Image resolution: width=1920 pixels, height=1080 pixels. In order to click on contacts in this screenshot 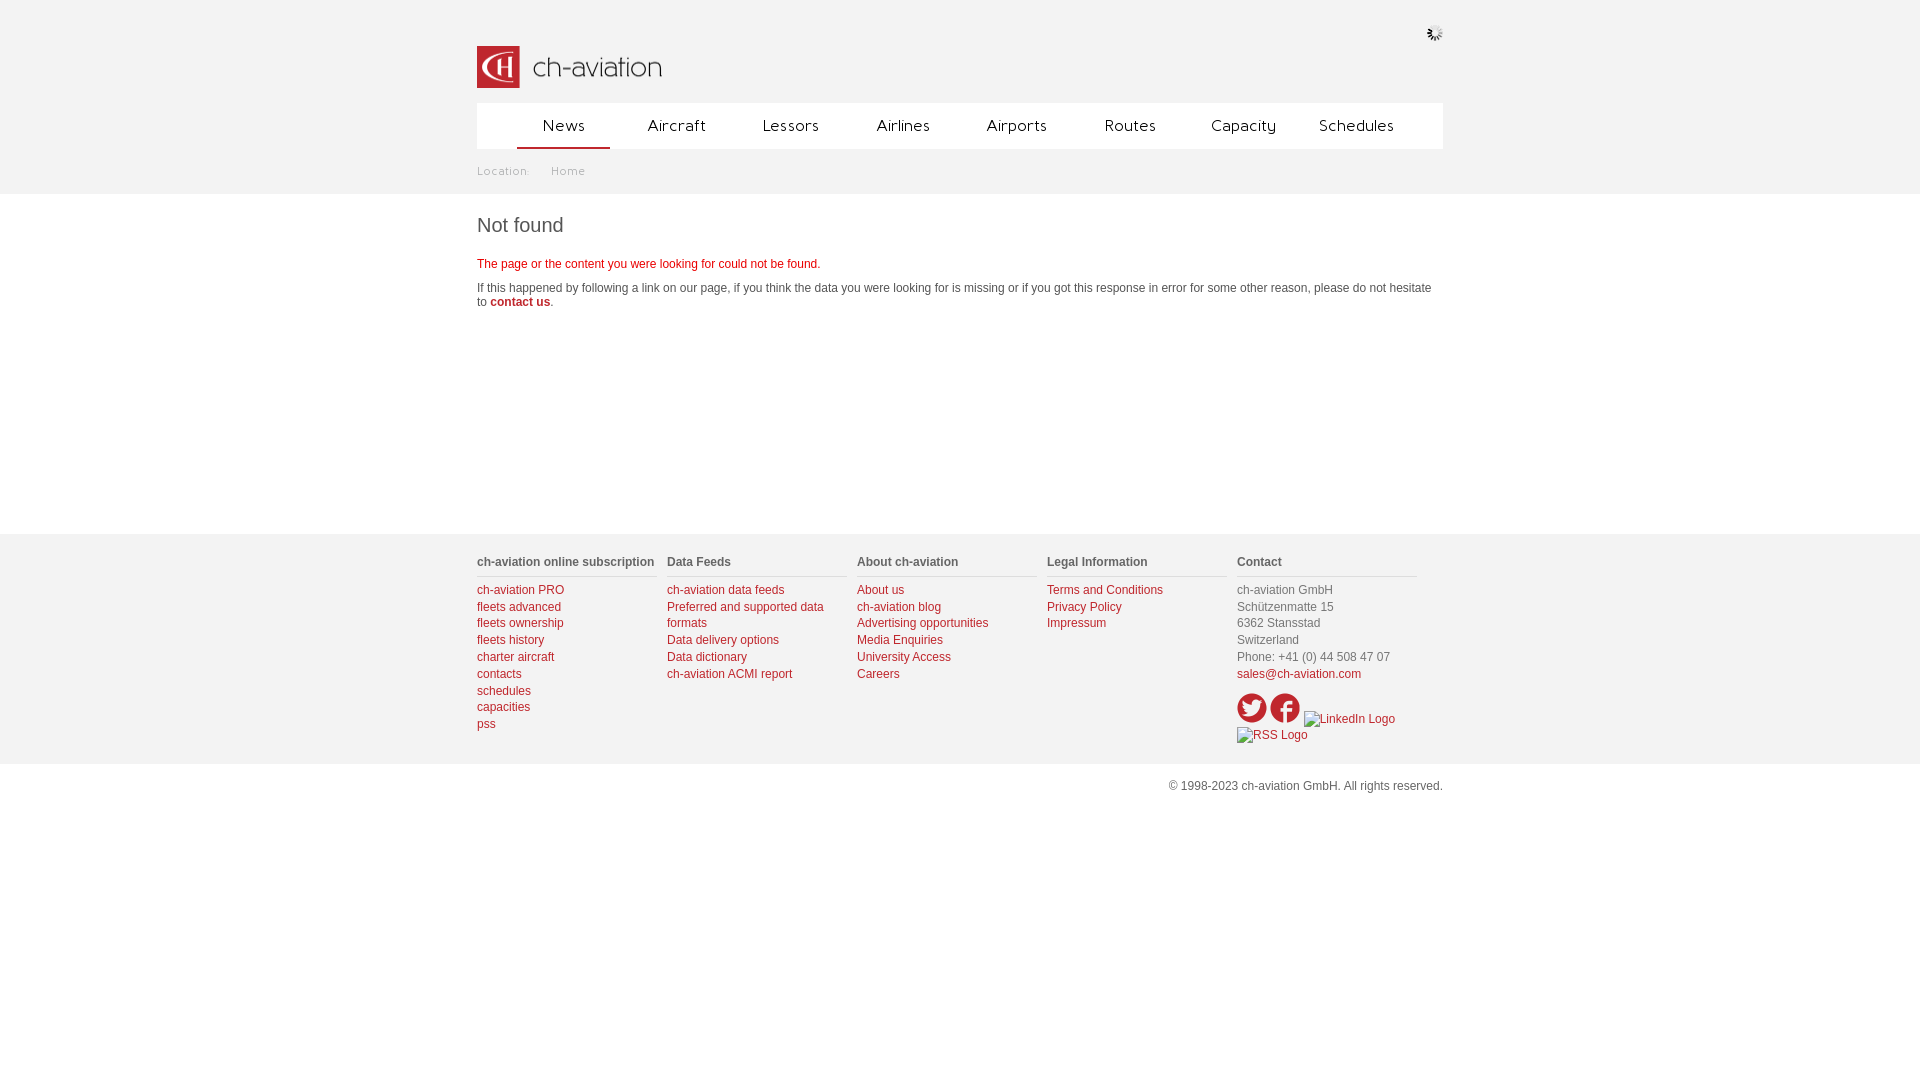, I will do `click(500, 674)`.